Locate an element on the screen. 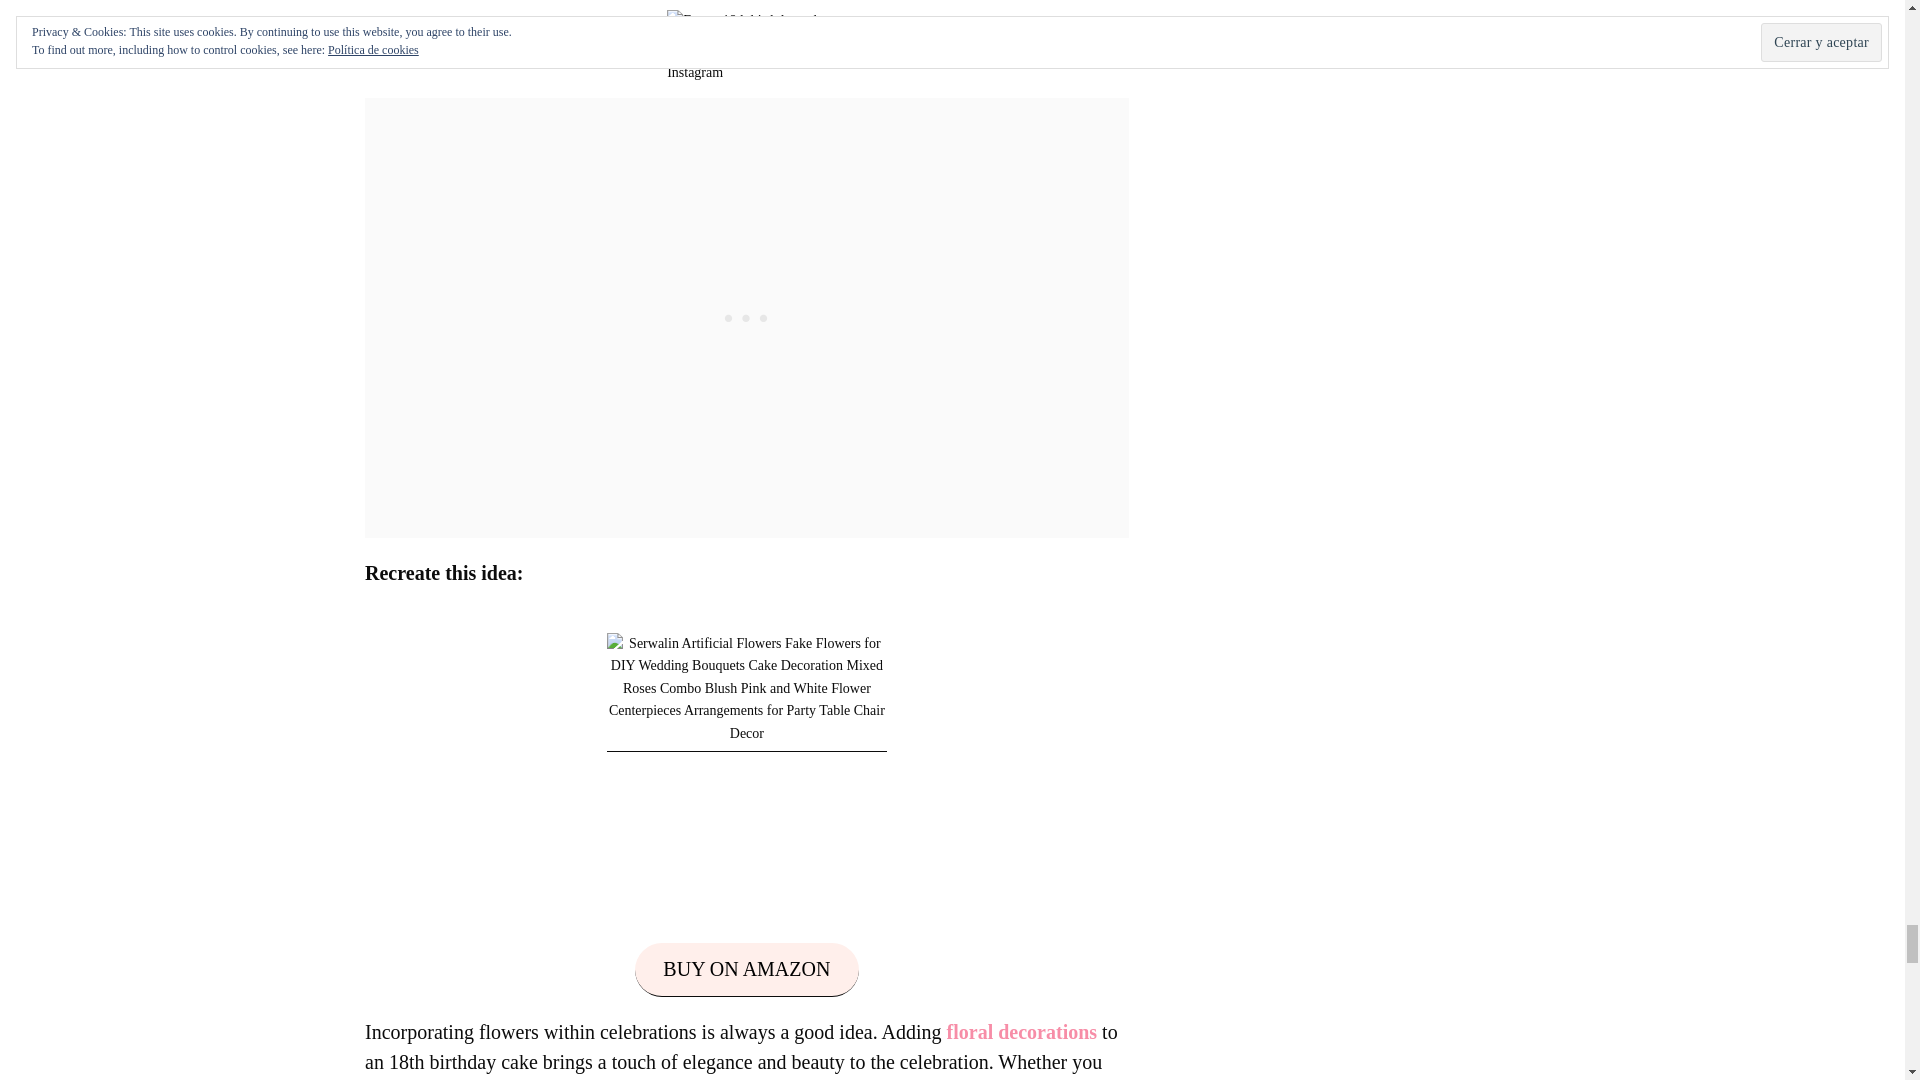  BUY ON AMAZON is located at coordinates (746, 969).